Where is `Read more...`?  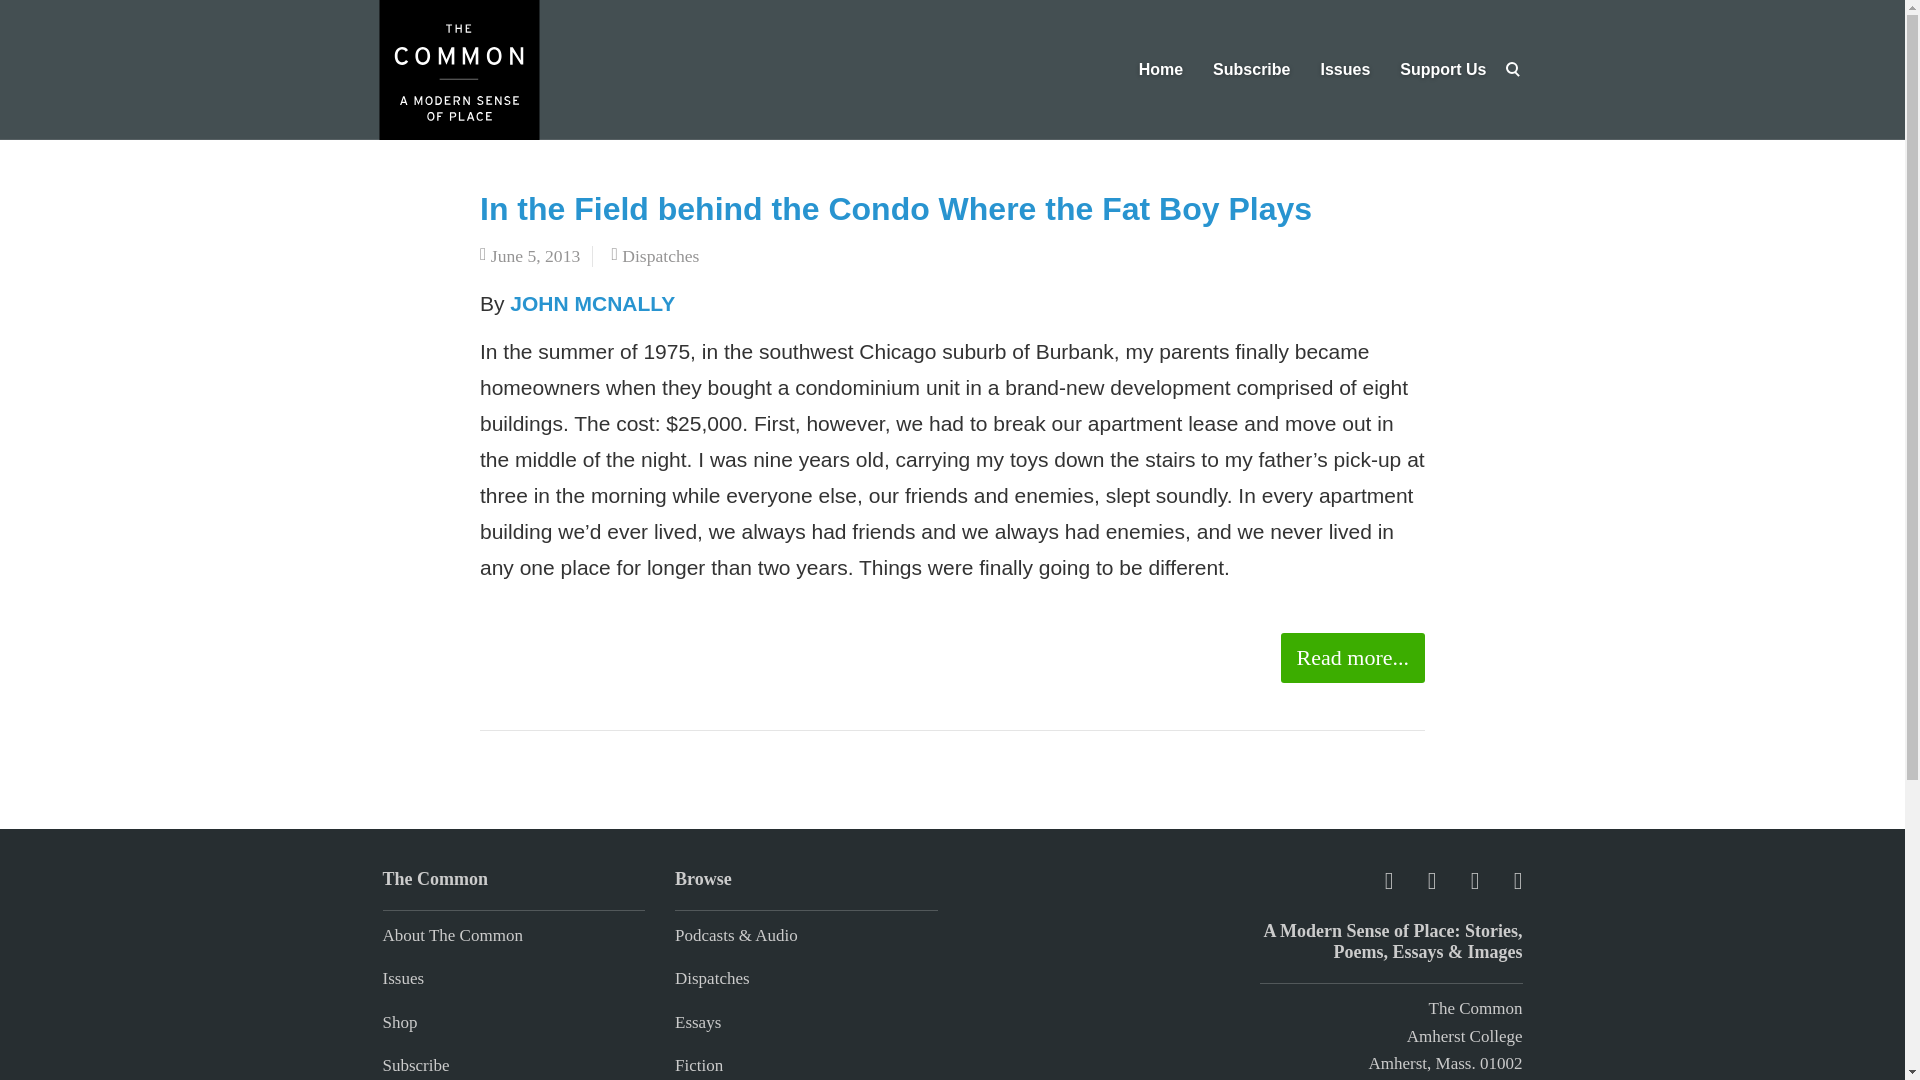 Read more... is located at coordinates (1352, 657).